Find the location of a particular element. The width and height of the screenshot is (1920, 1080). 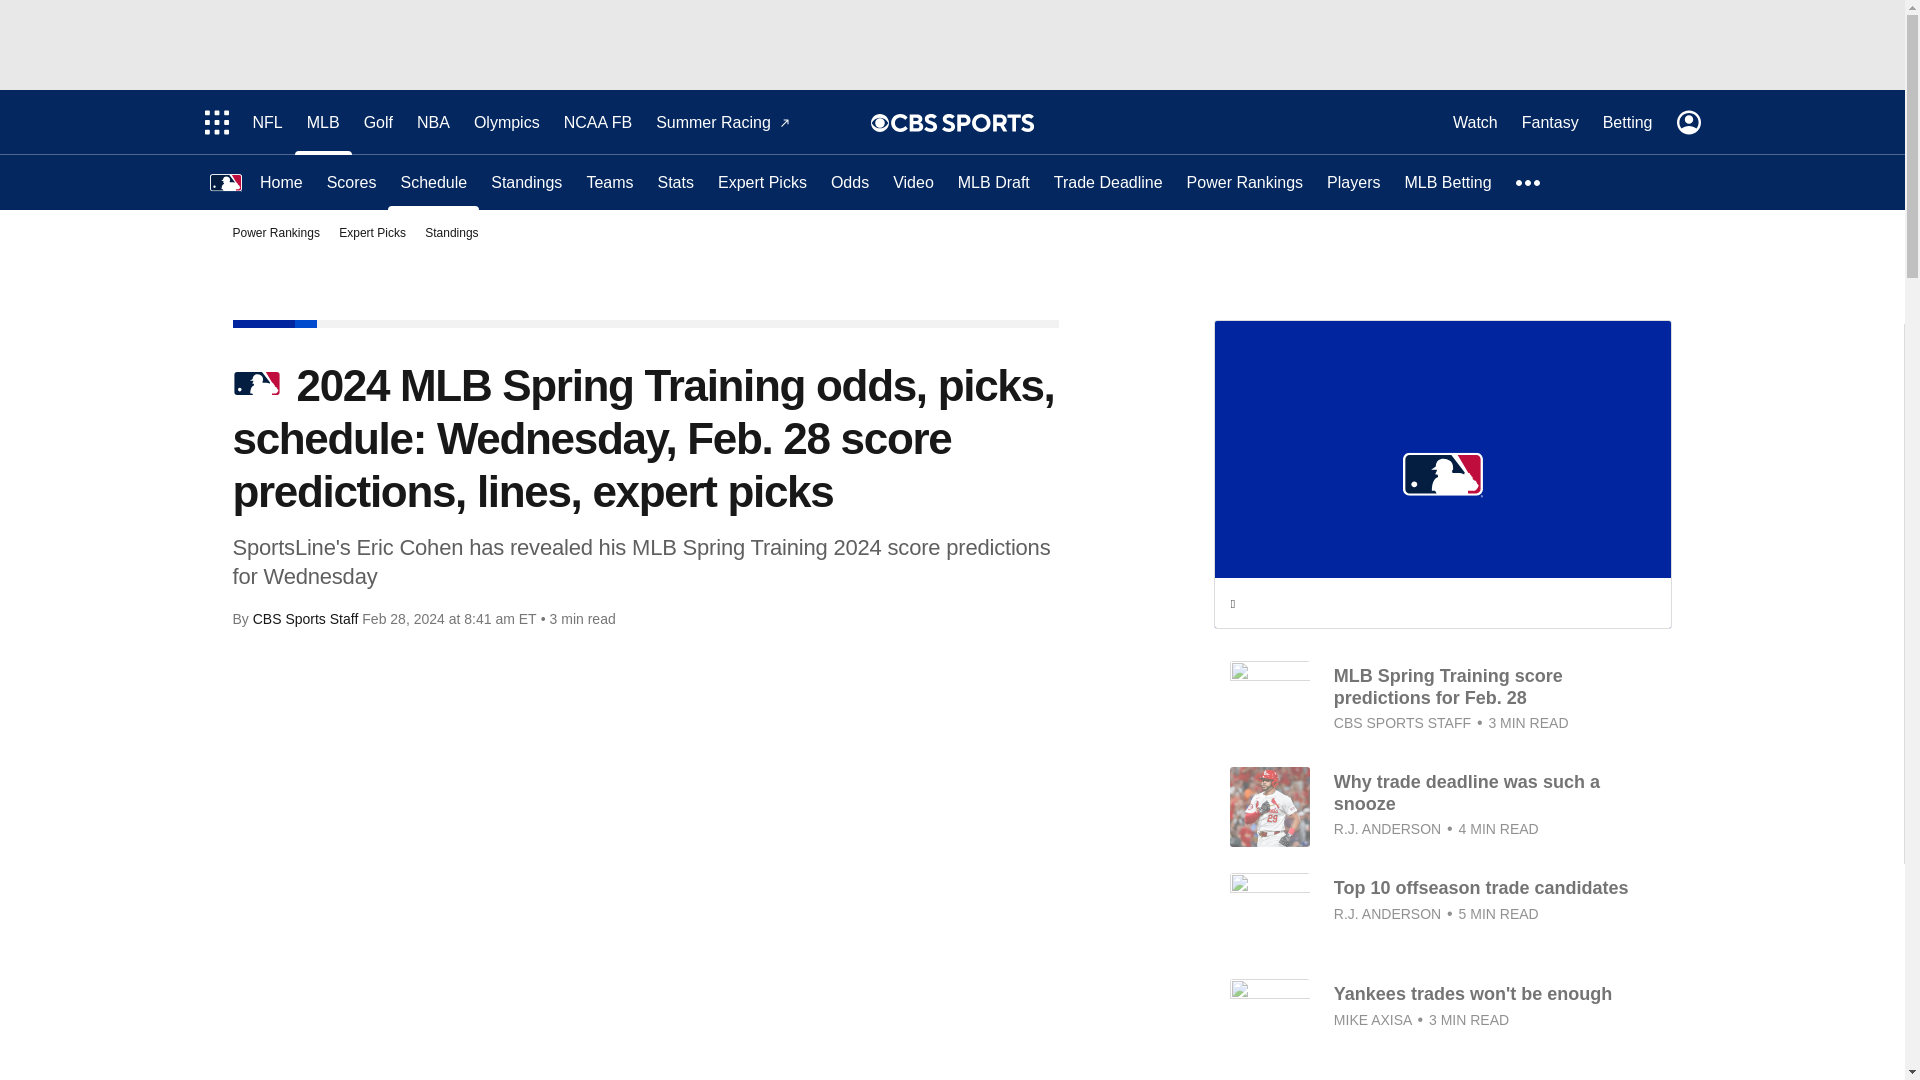

CBS Eye is located at coordinates (880, 122).